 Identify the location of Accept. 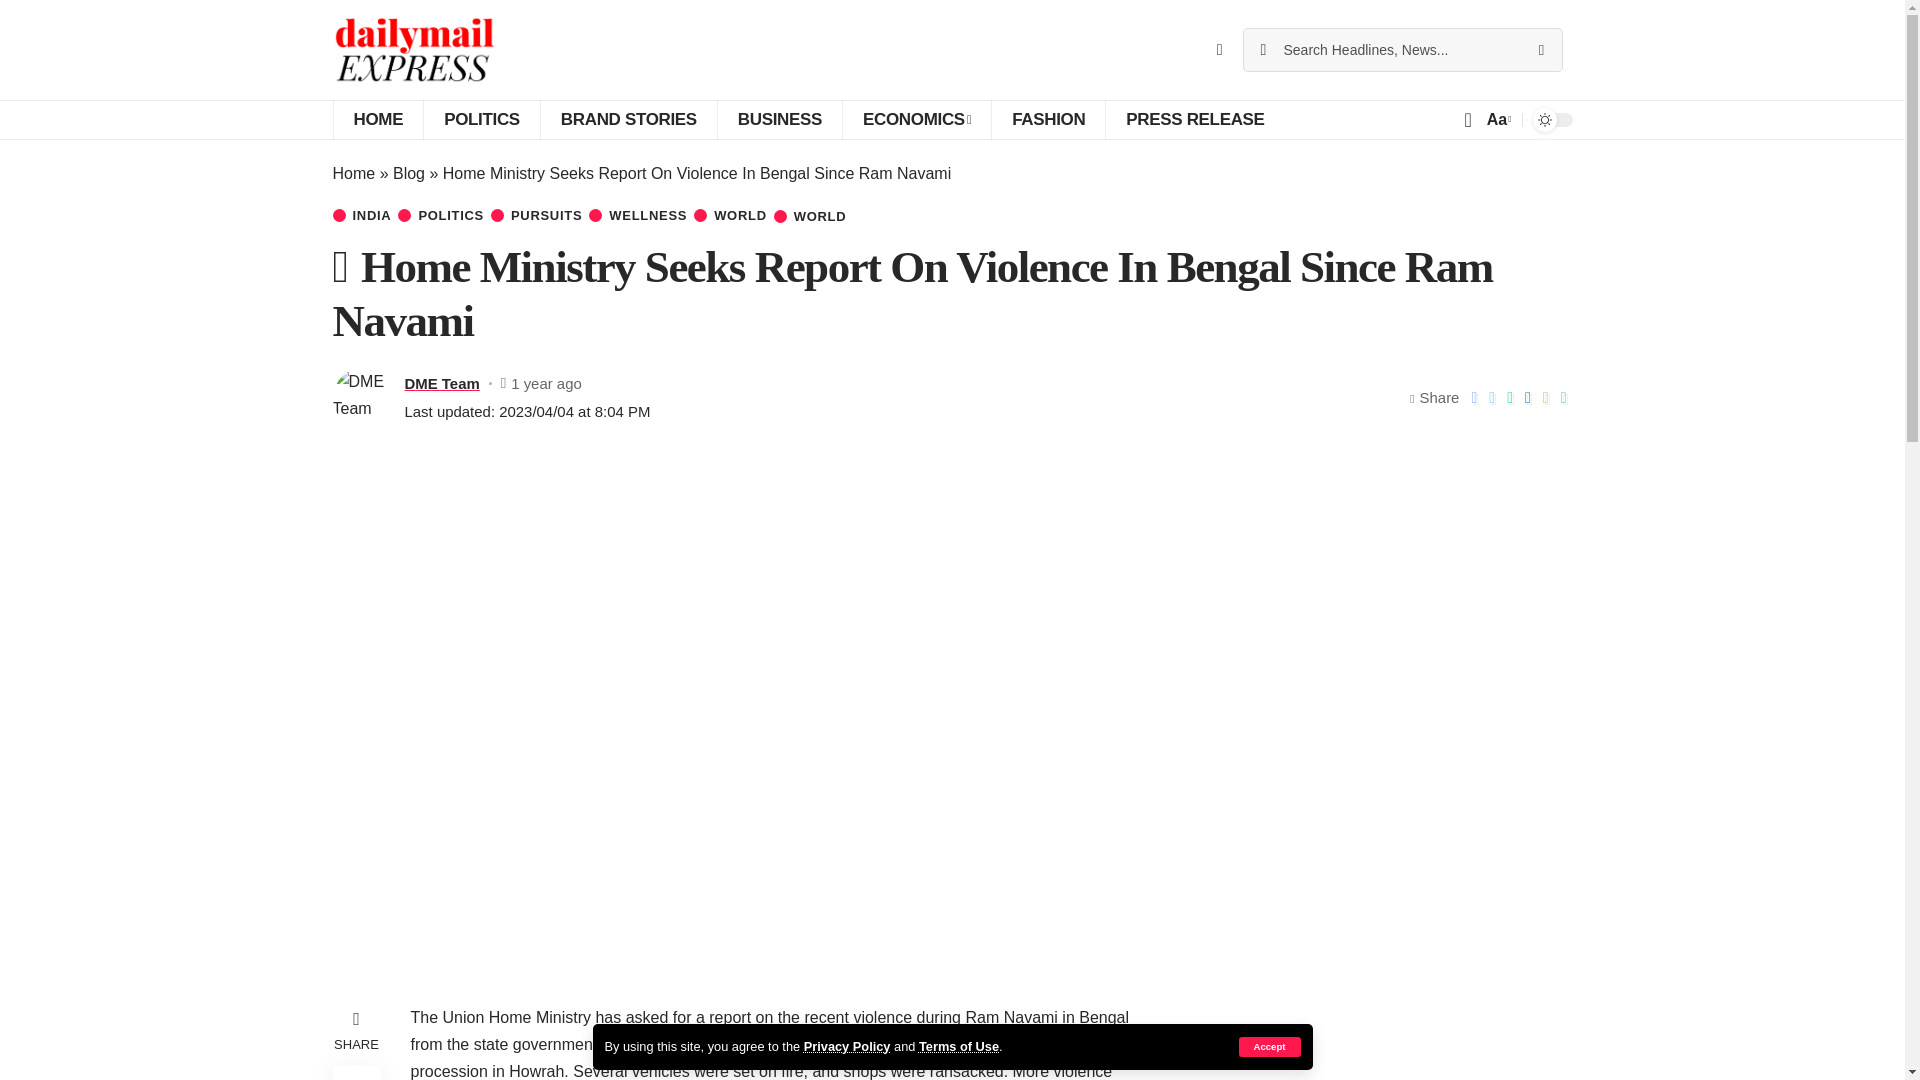
(1268, 1046).